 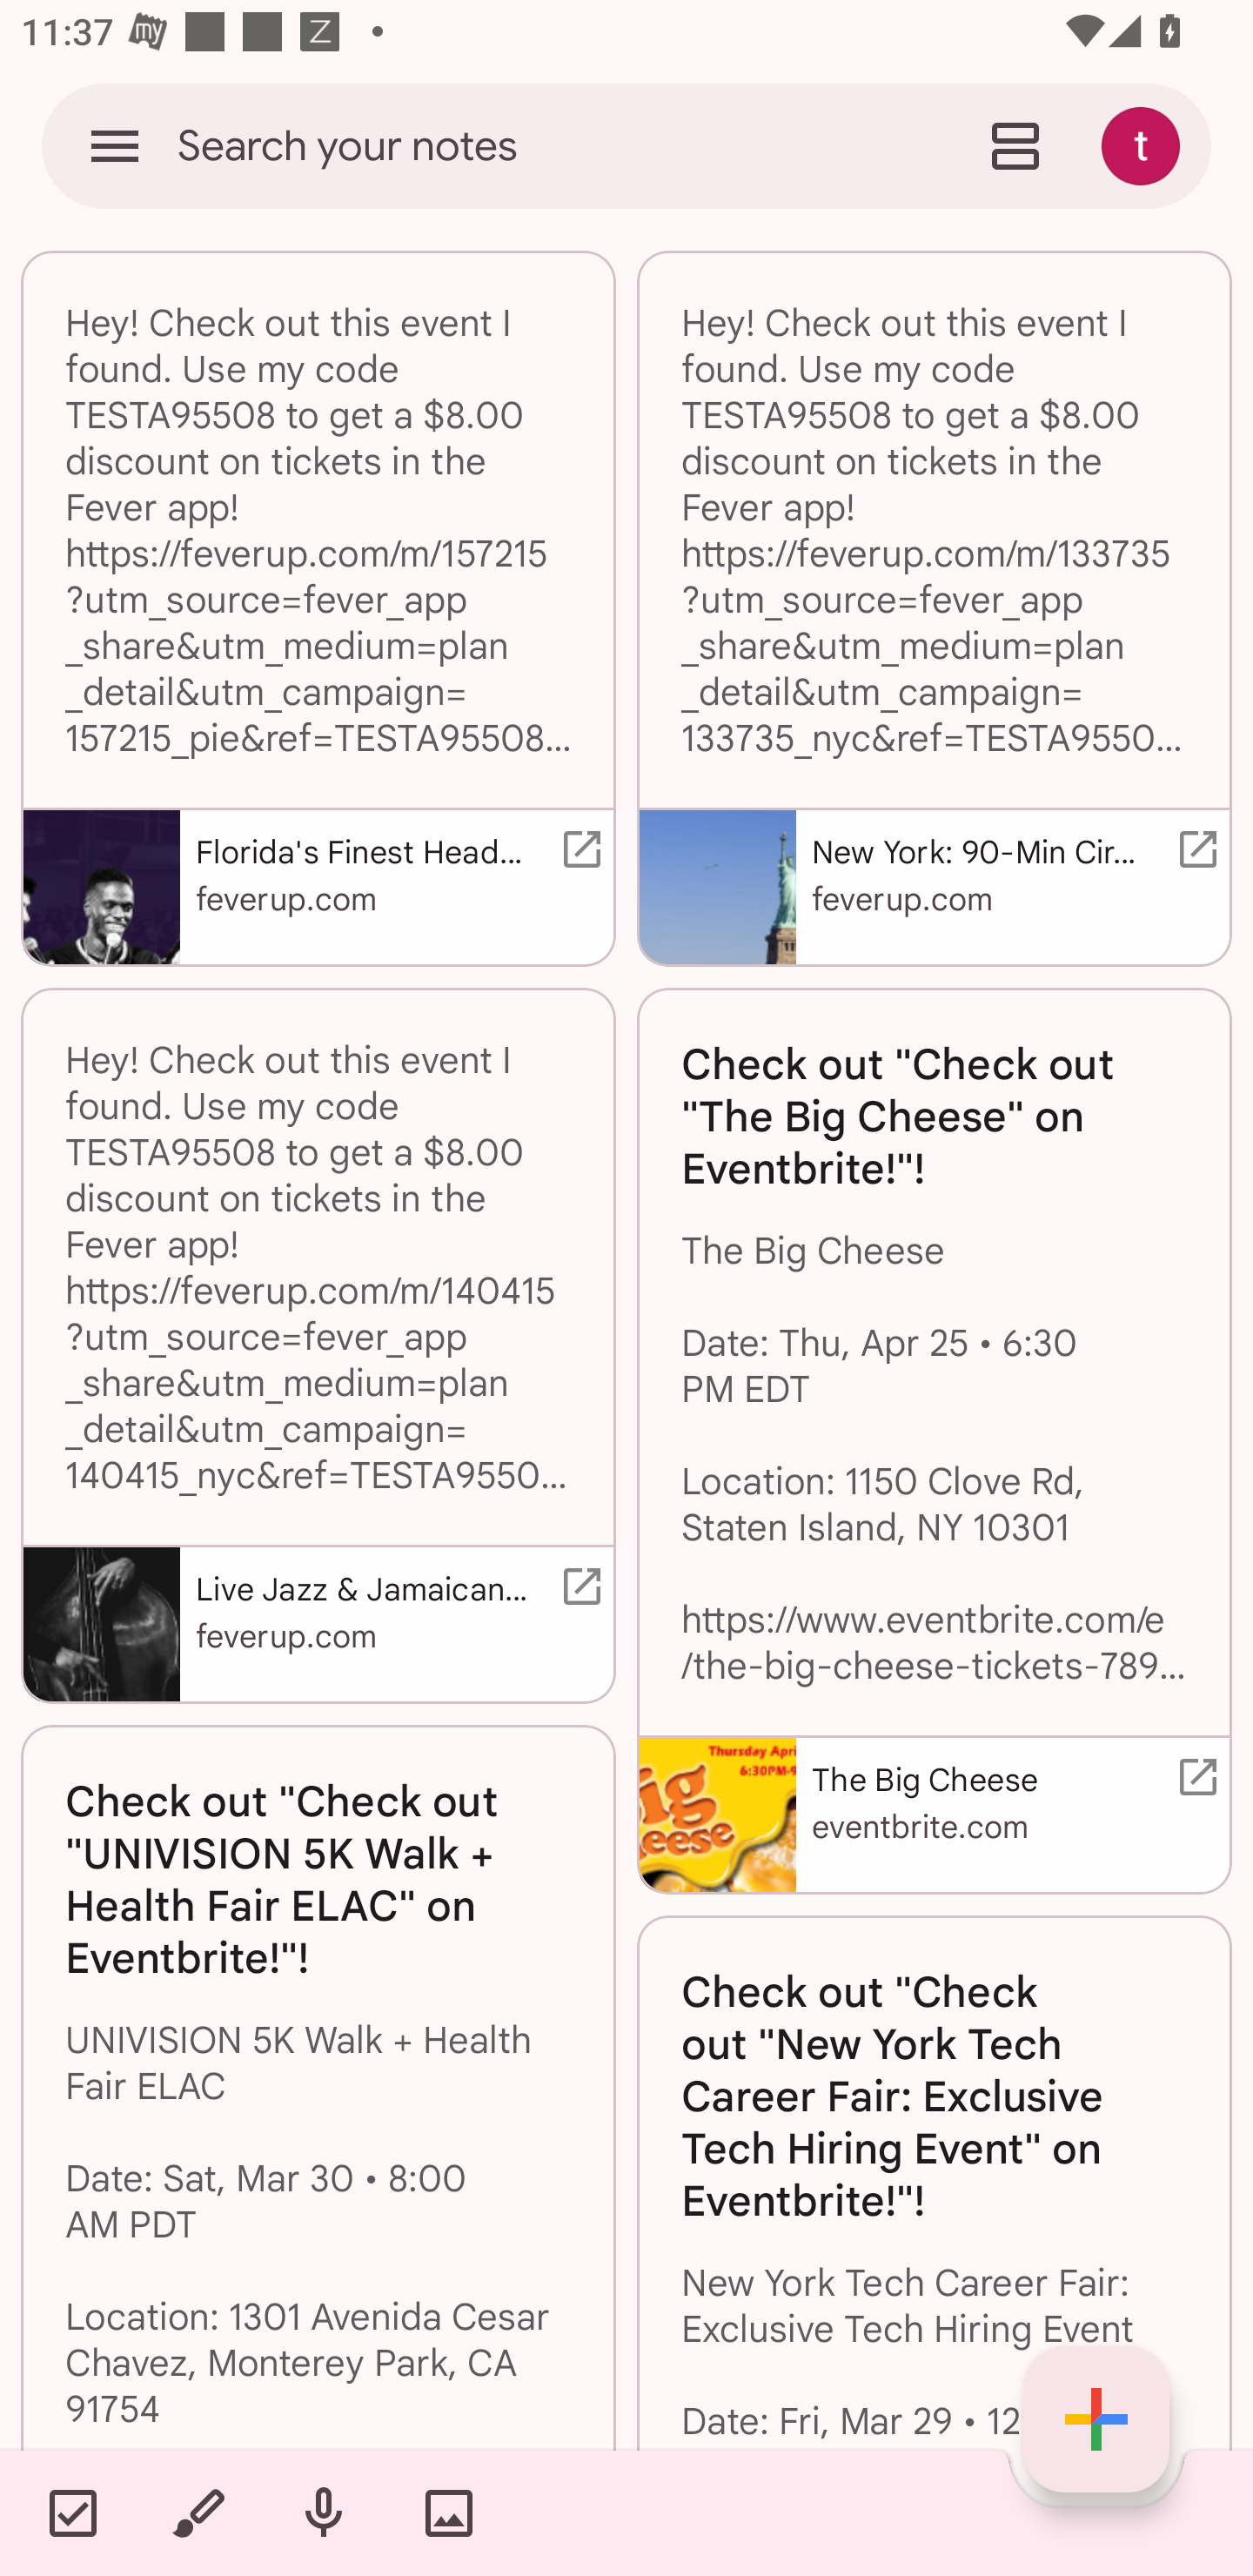 I want to click on New drawing note, so click(x=198, y=2512).